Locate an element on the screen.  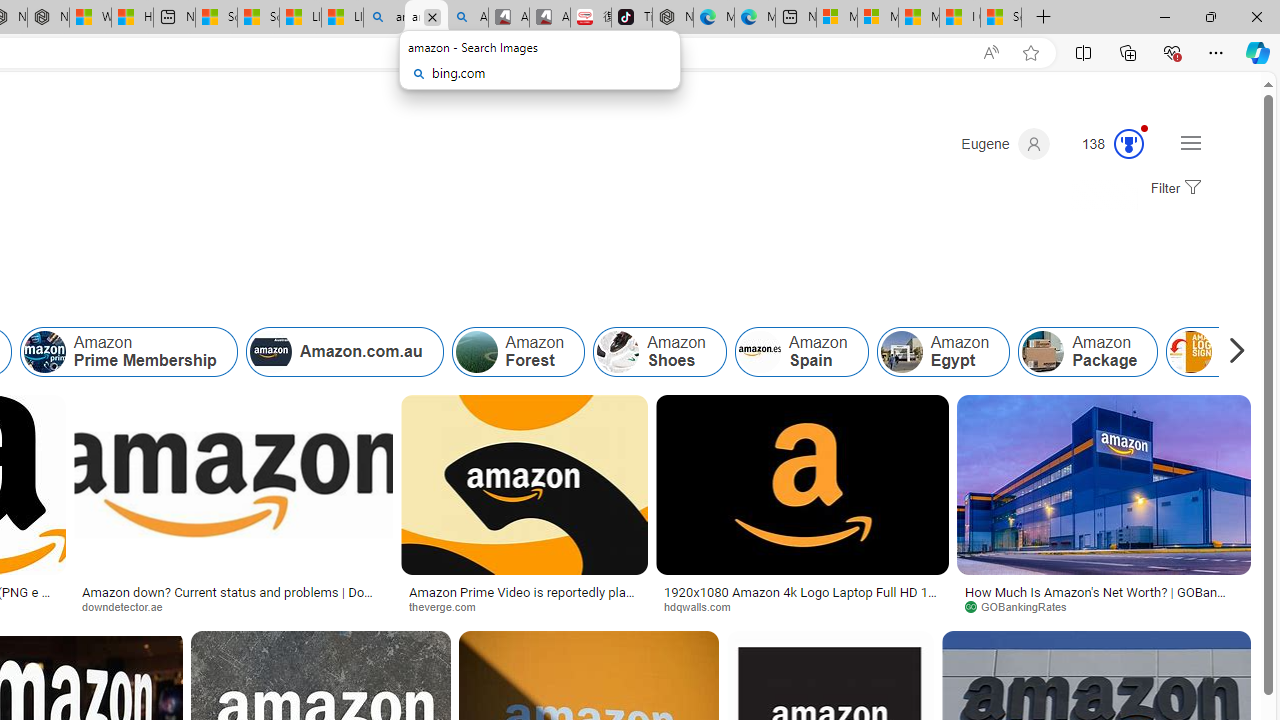
Amazon Forest is located at coordinates (518, 352).